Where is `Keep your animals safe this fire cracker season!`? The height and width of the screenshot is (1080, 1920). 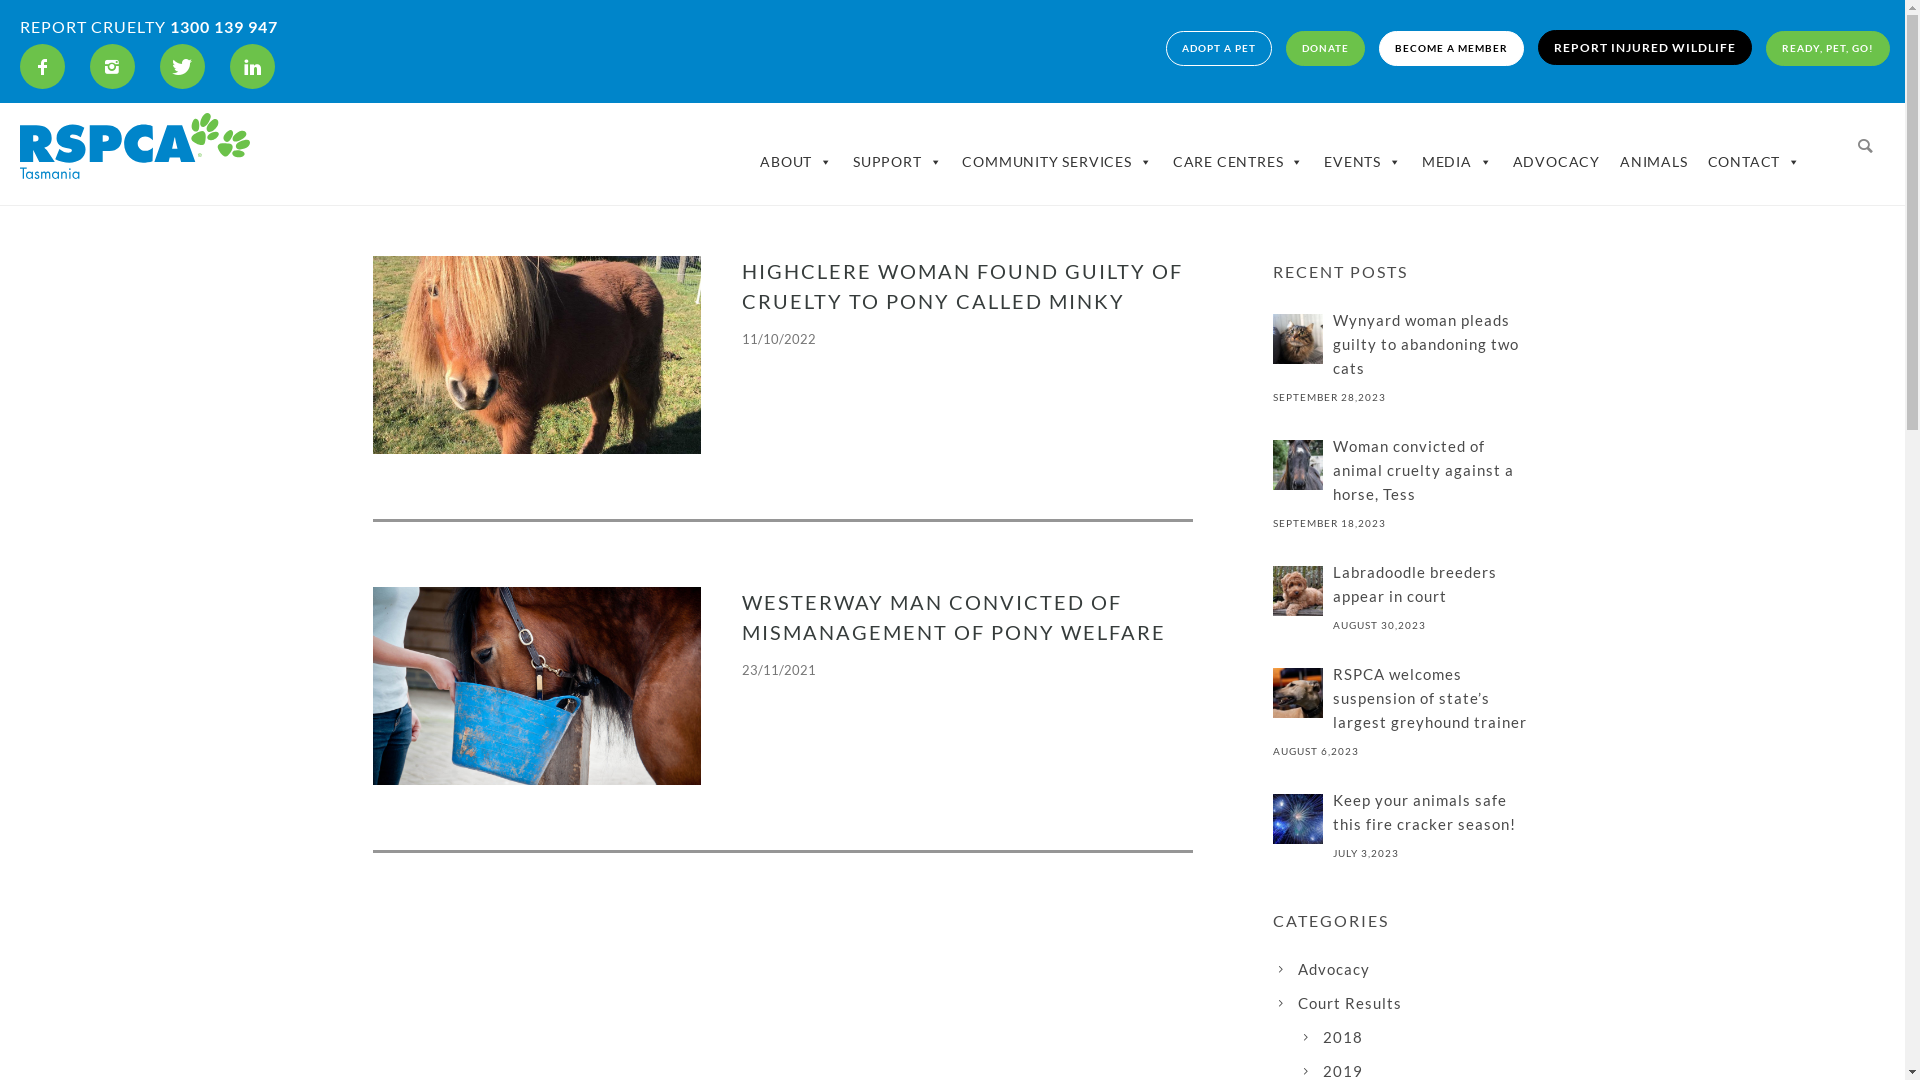 Keep your animals safe this fire cracker season! is located at coordinates (1402, 812).